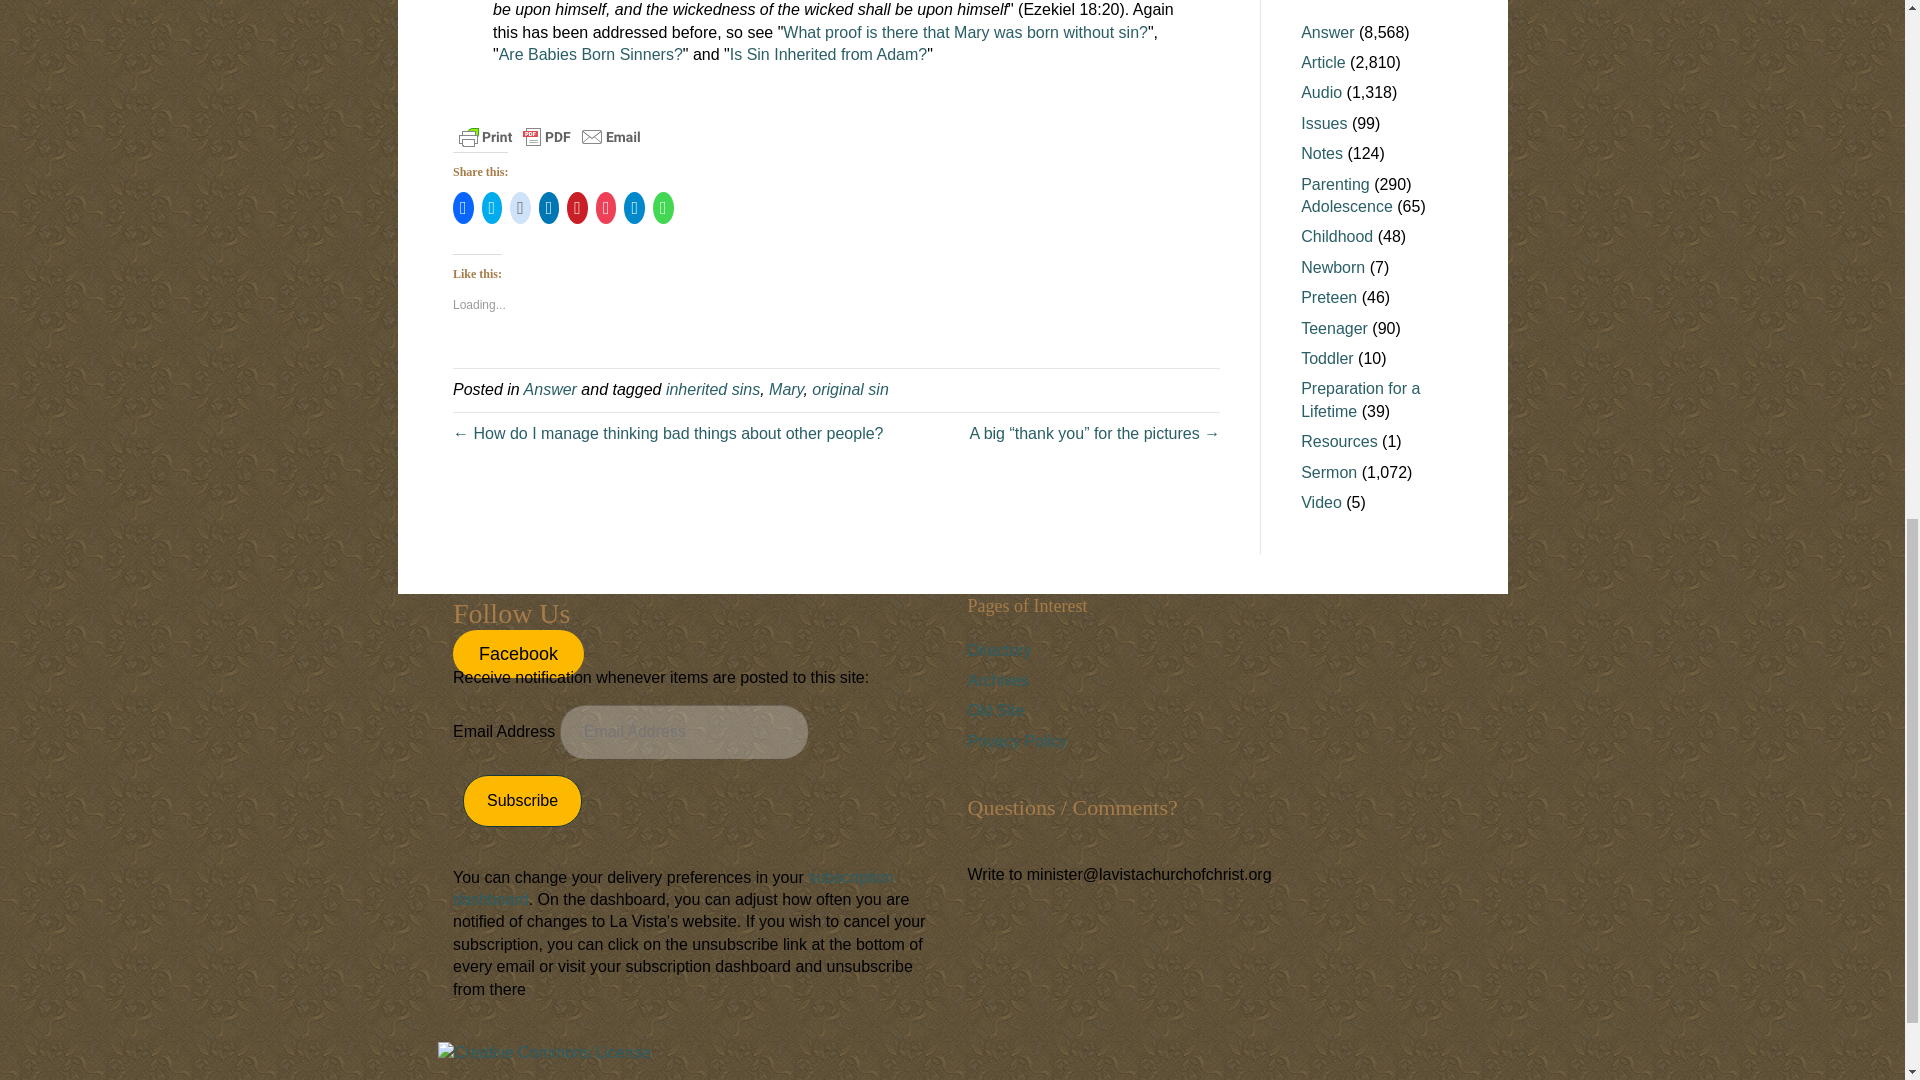  What do you see at coordinates (828, 54) in the screenshot?
I see `Is Sin Inherited from Adam?` at bounding box center [828, 54].